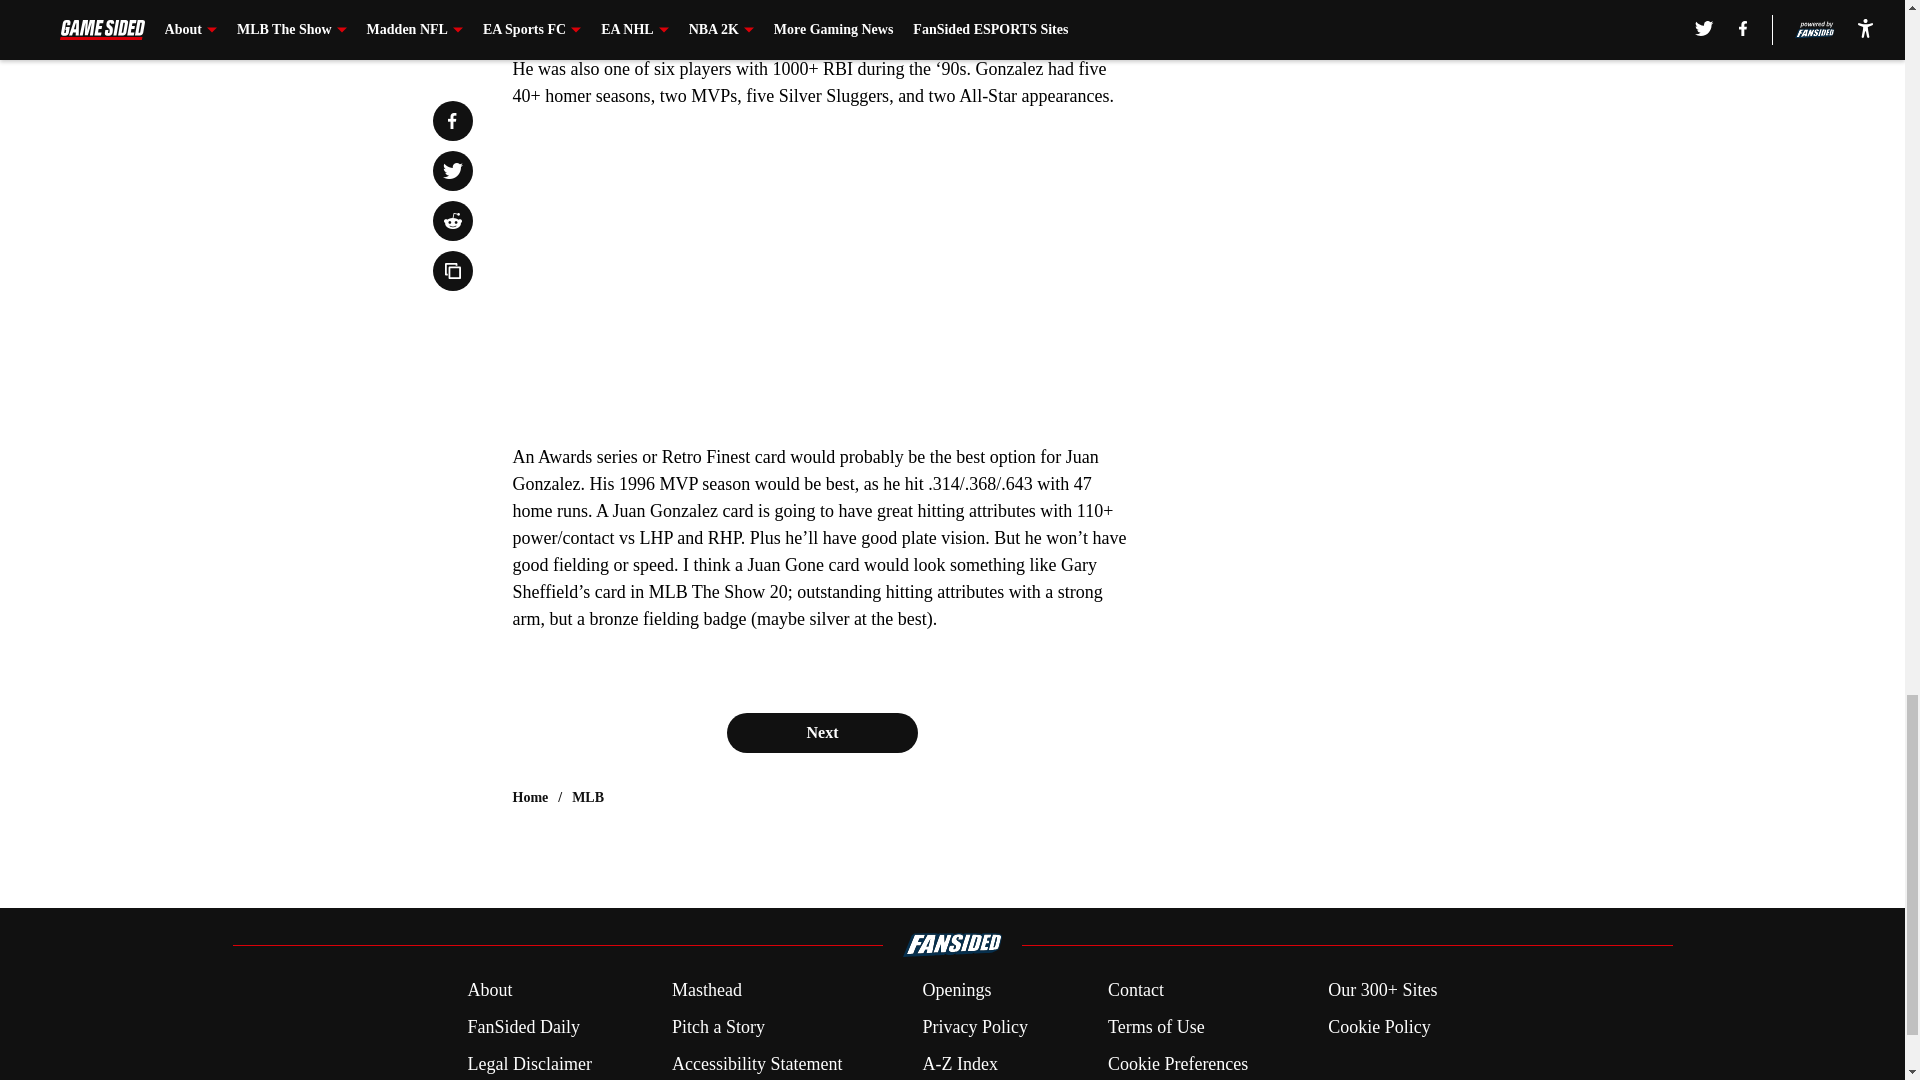 This screenshot has width=1920, height=1080. I want to click on Home, so click(530, 798).